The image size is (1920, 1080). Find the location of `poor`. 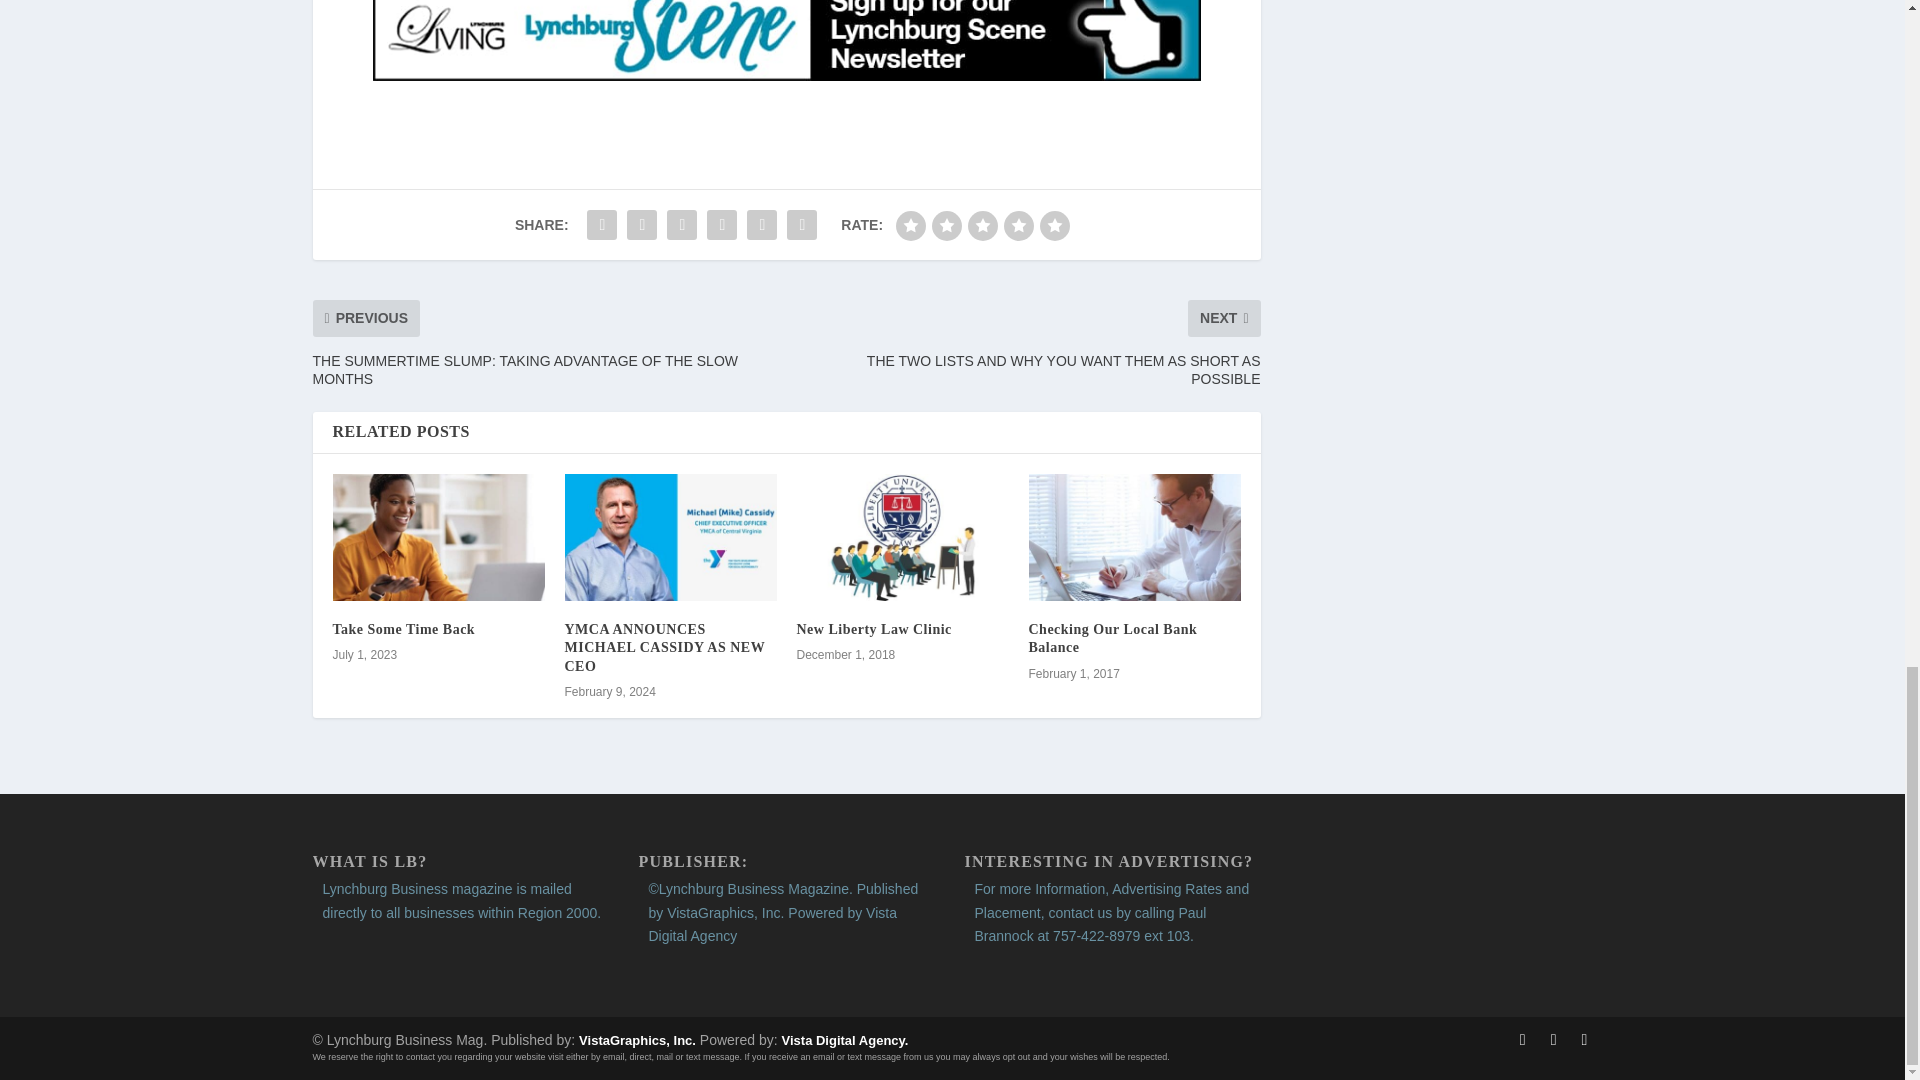

poor is located at coordinates (946, 225).